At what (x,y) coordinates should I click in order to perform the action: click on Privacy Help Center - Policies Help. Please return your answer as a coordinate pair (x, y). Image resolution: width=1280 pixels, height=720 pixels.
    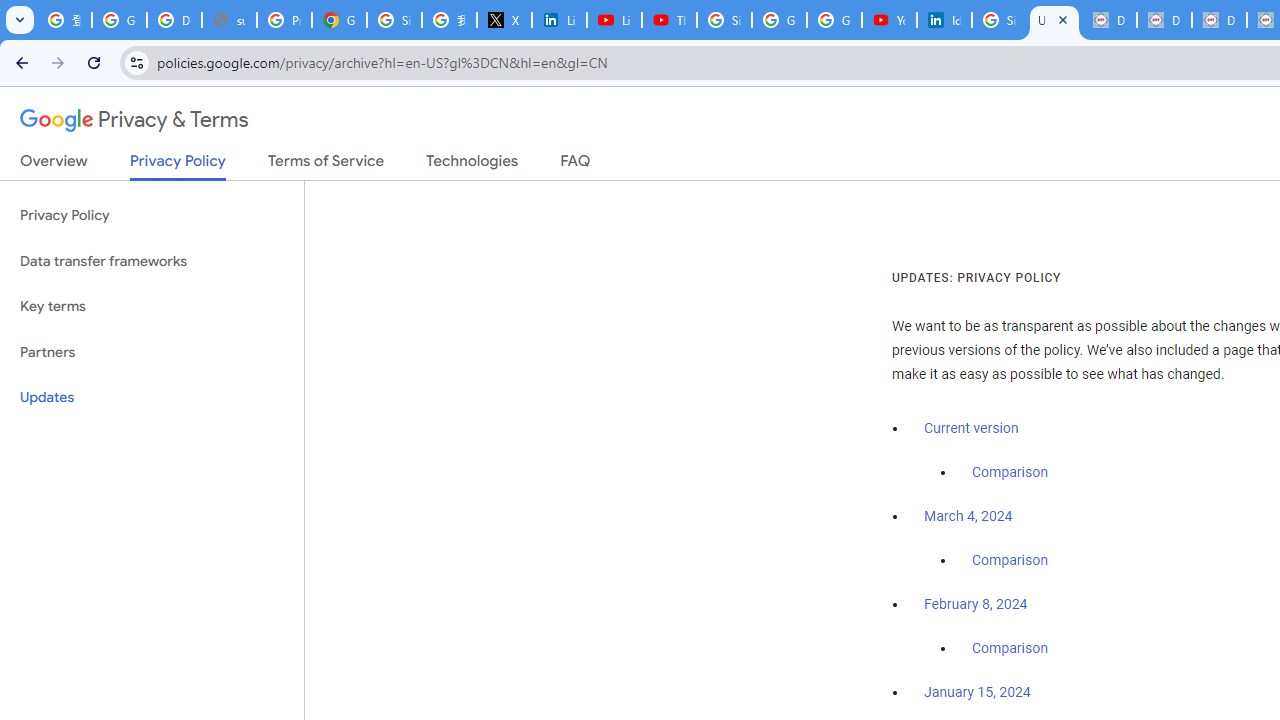
    Looking at the image, I should click on (284, 20).